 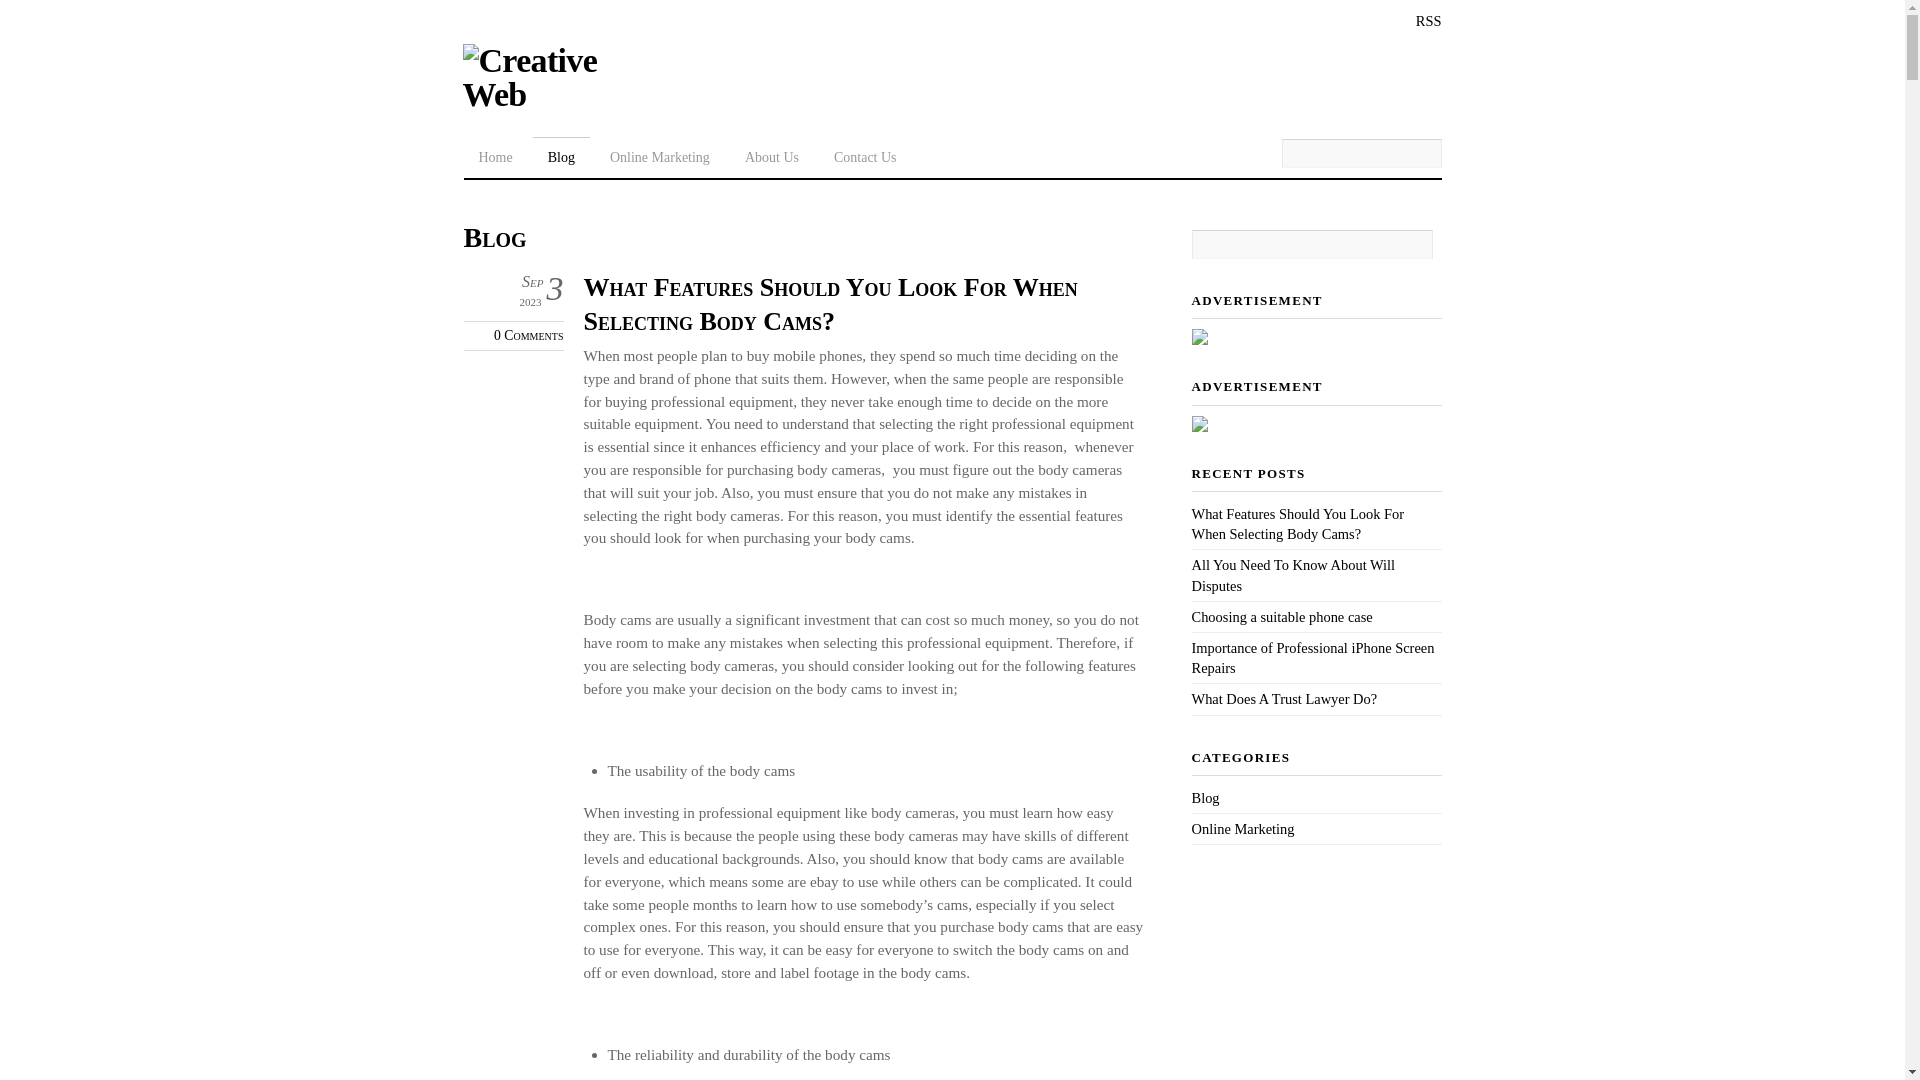 I want to click on Home, so click(x=496, y=154).